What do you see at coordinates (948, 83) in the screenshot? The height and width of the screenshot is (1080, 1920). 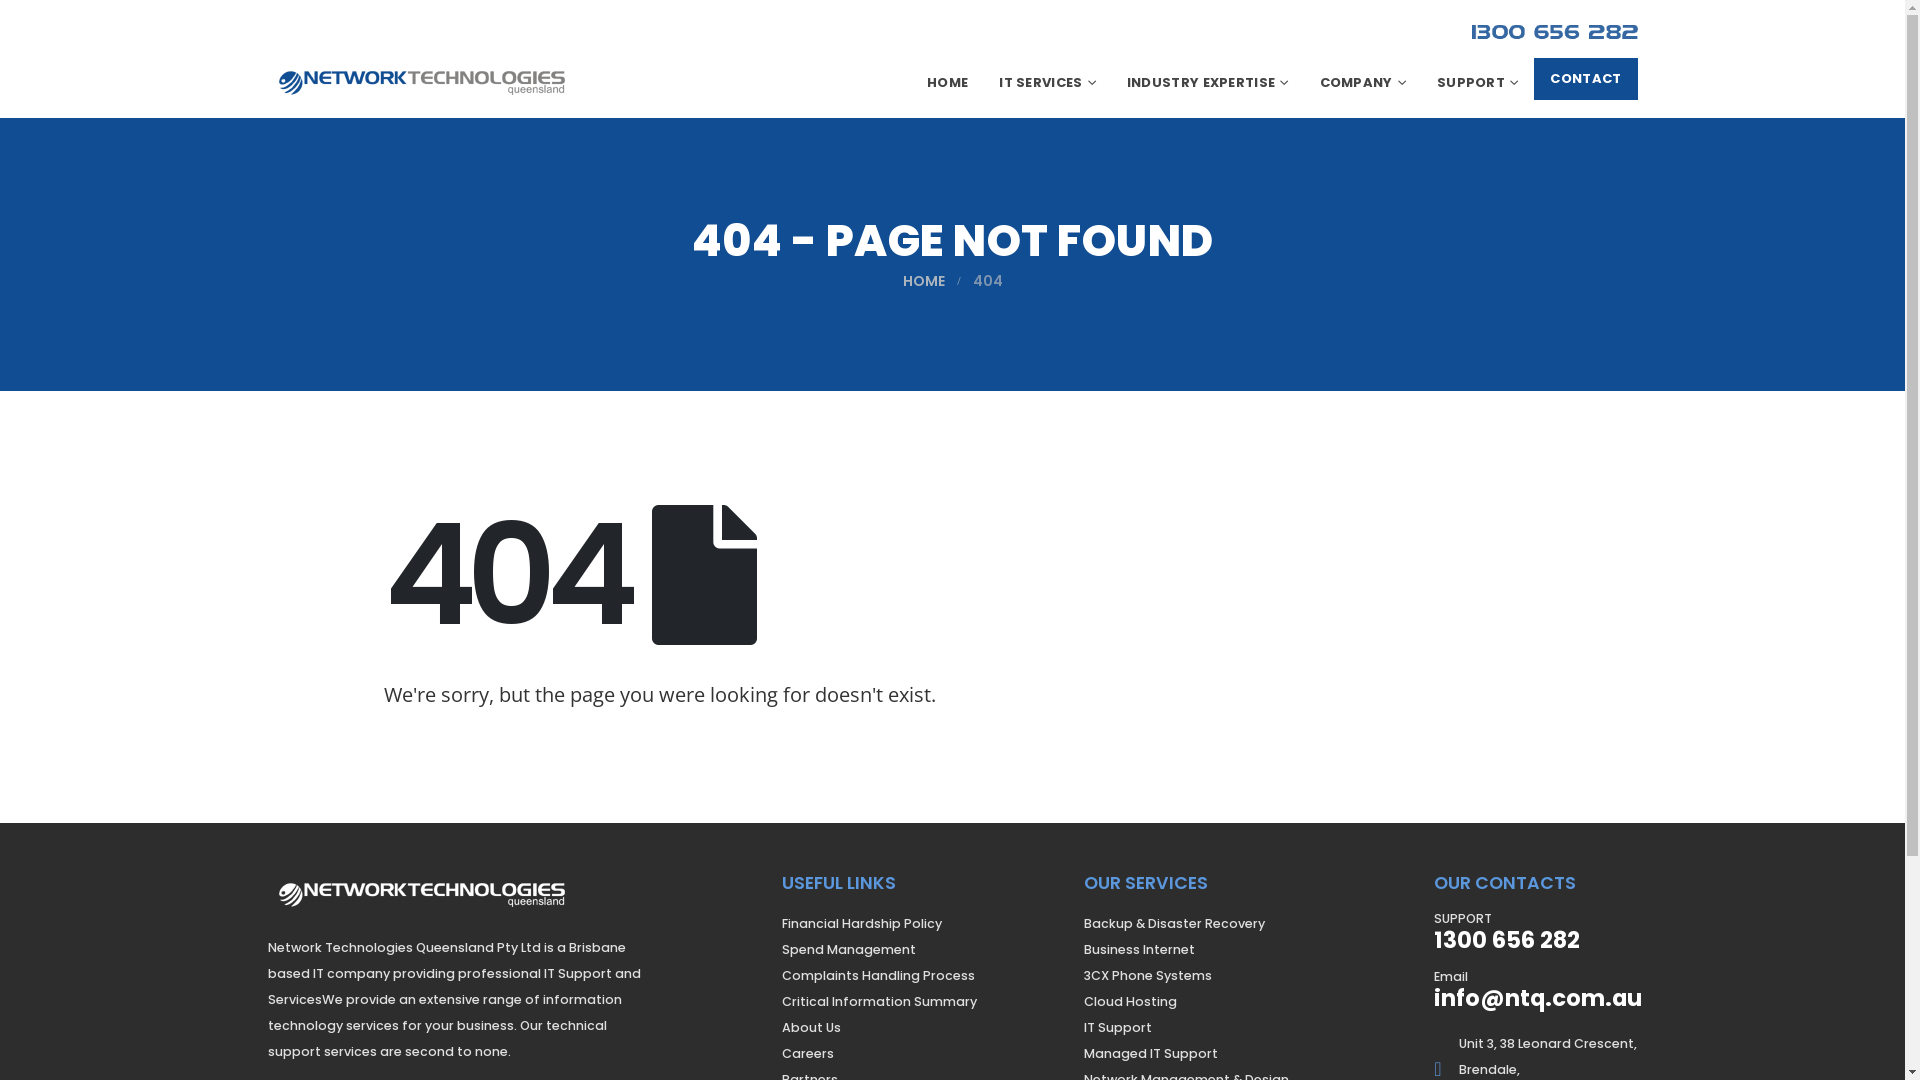 I see `HOME` at bounding box center [948, 83].